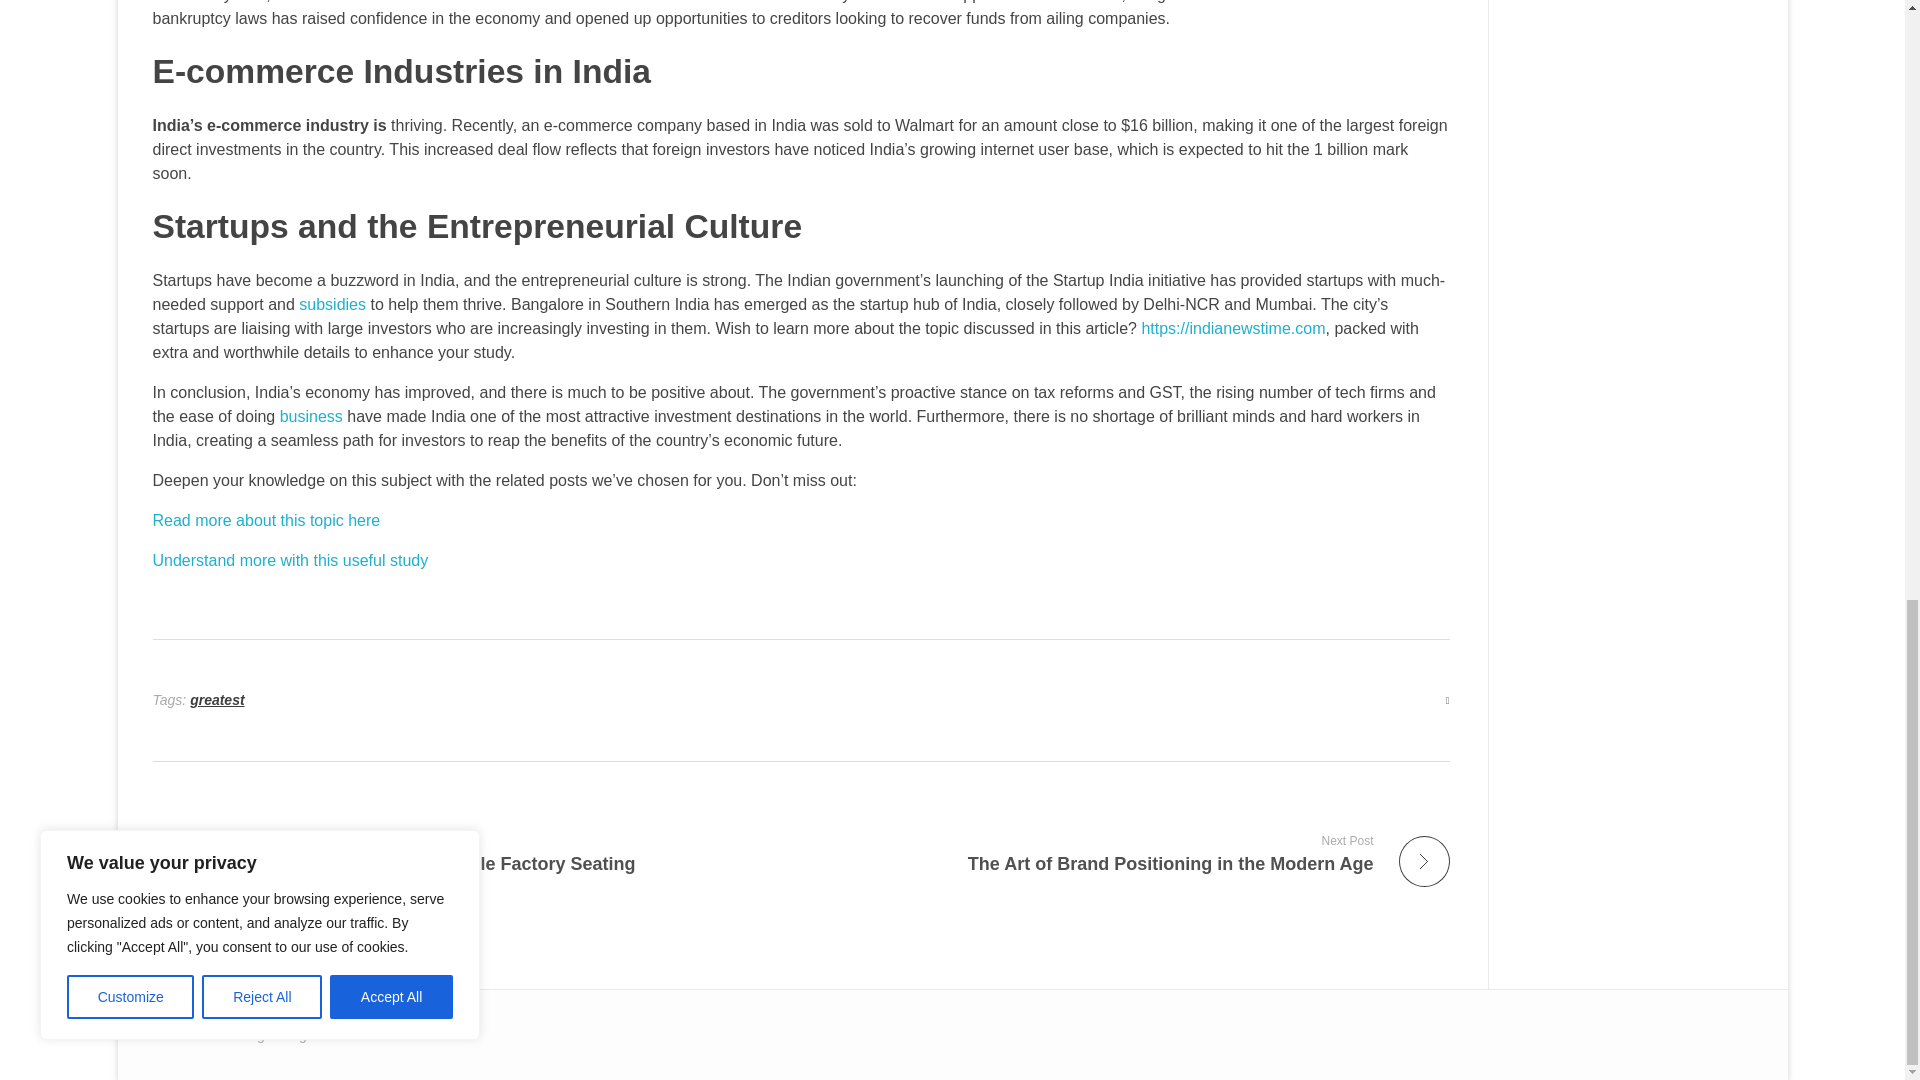 This screenshot has width=1920, height=1080. I want to click on Read more about this topic here, so click(312, 416).